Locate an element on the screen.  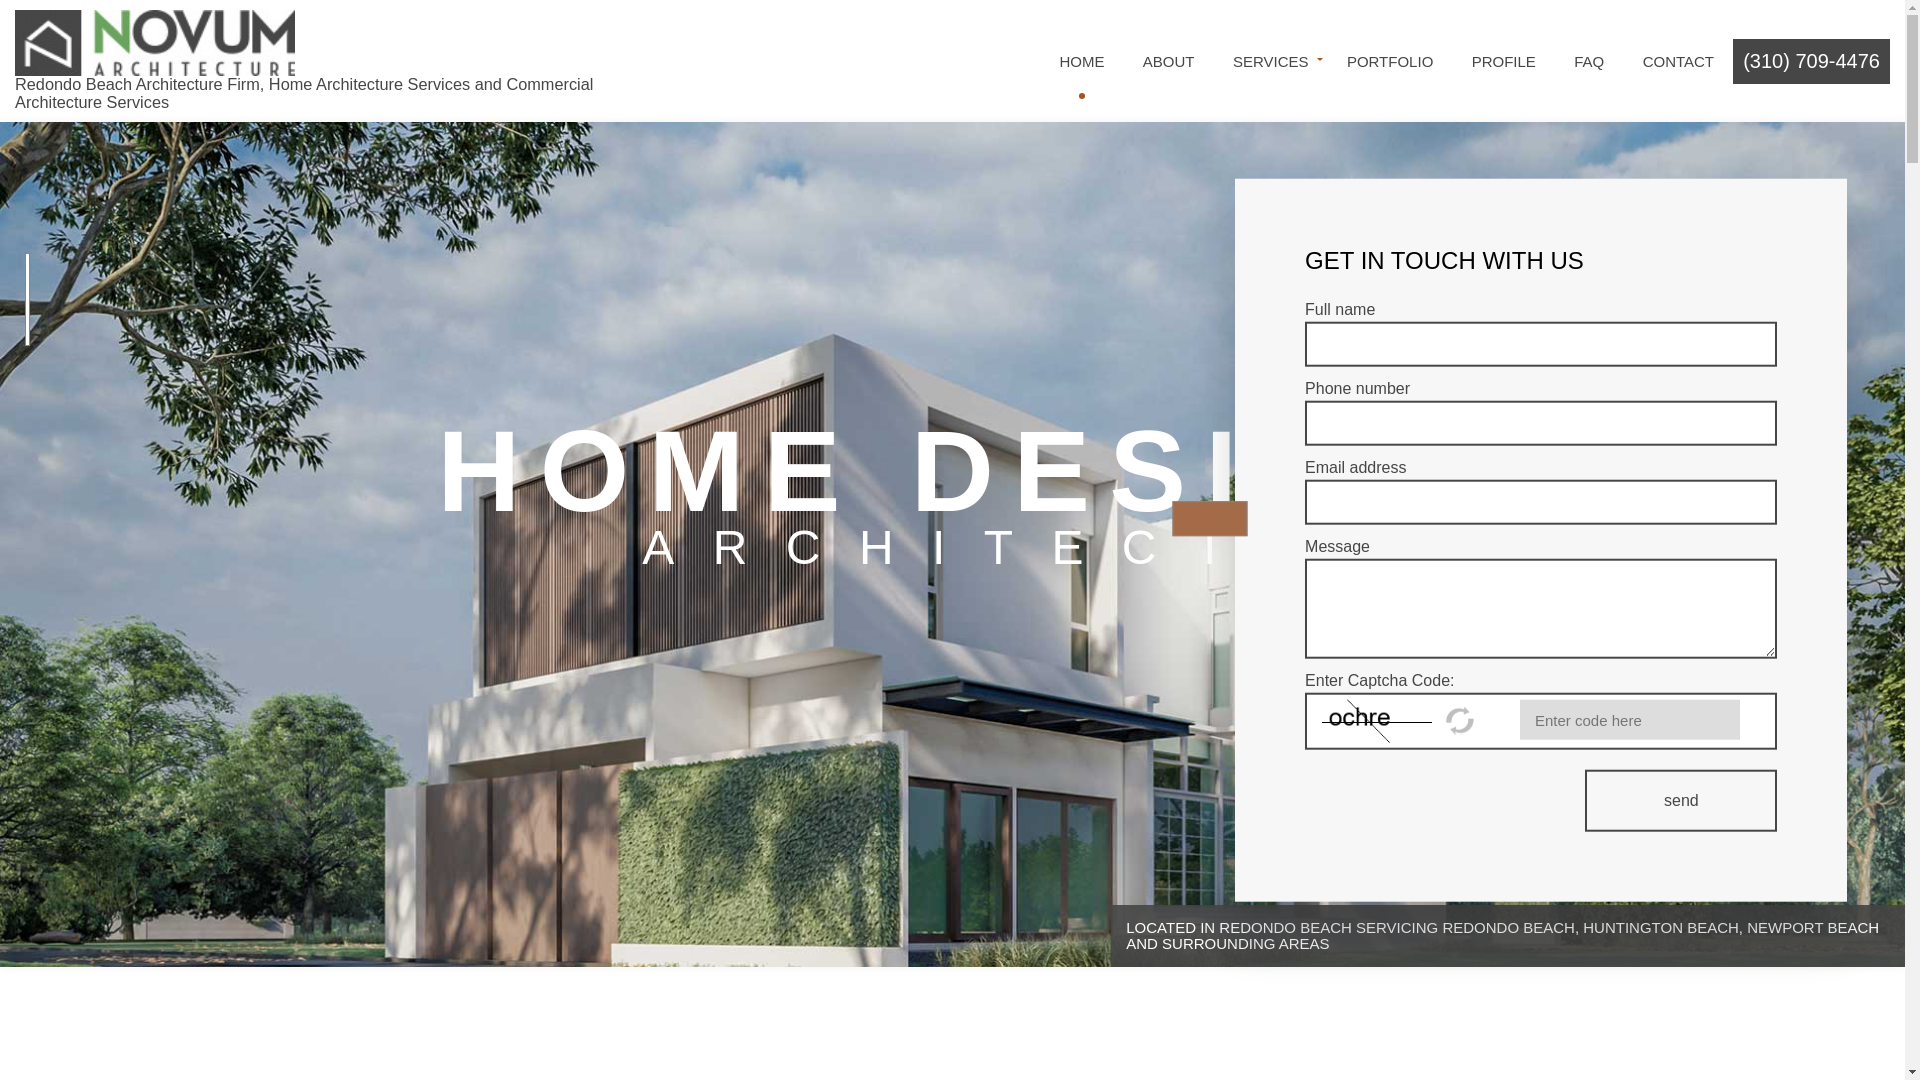
Email Address is located at coordinates (1541, 502).